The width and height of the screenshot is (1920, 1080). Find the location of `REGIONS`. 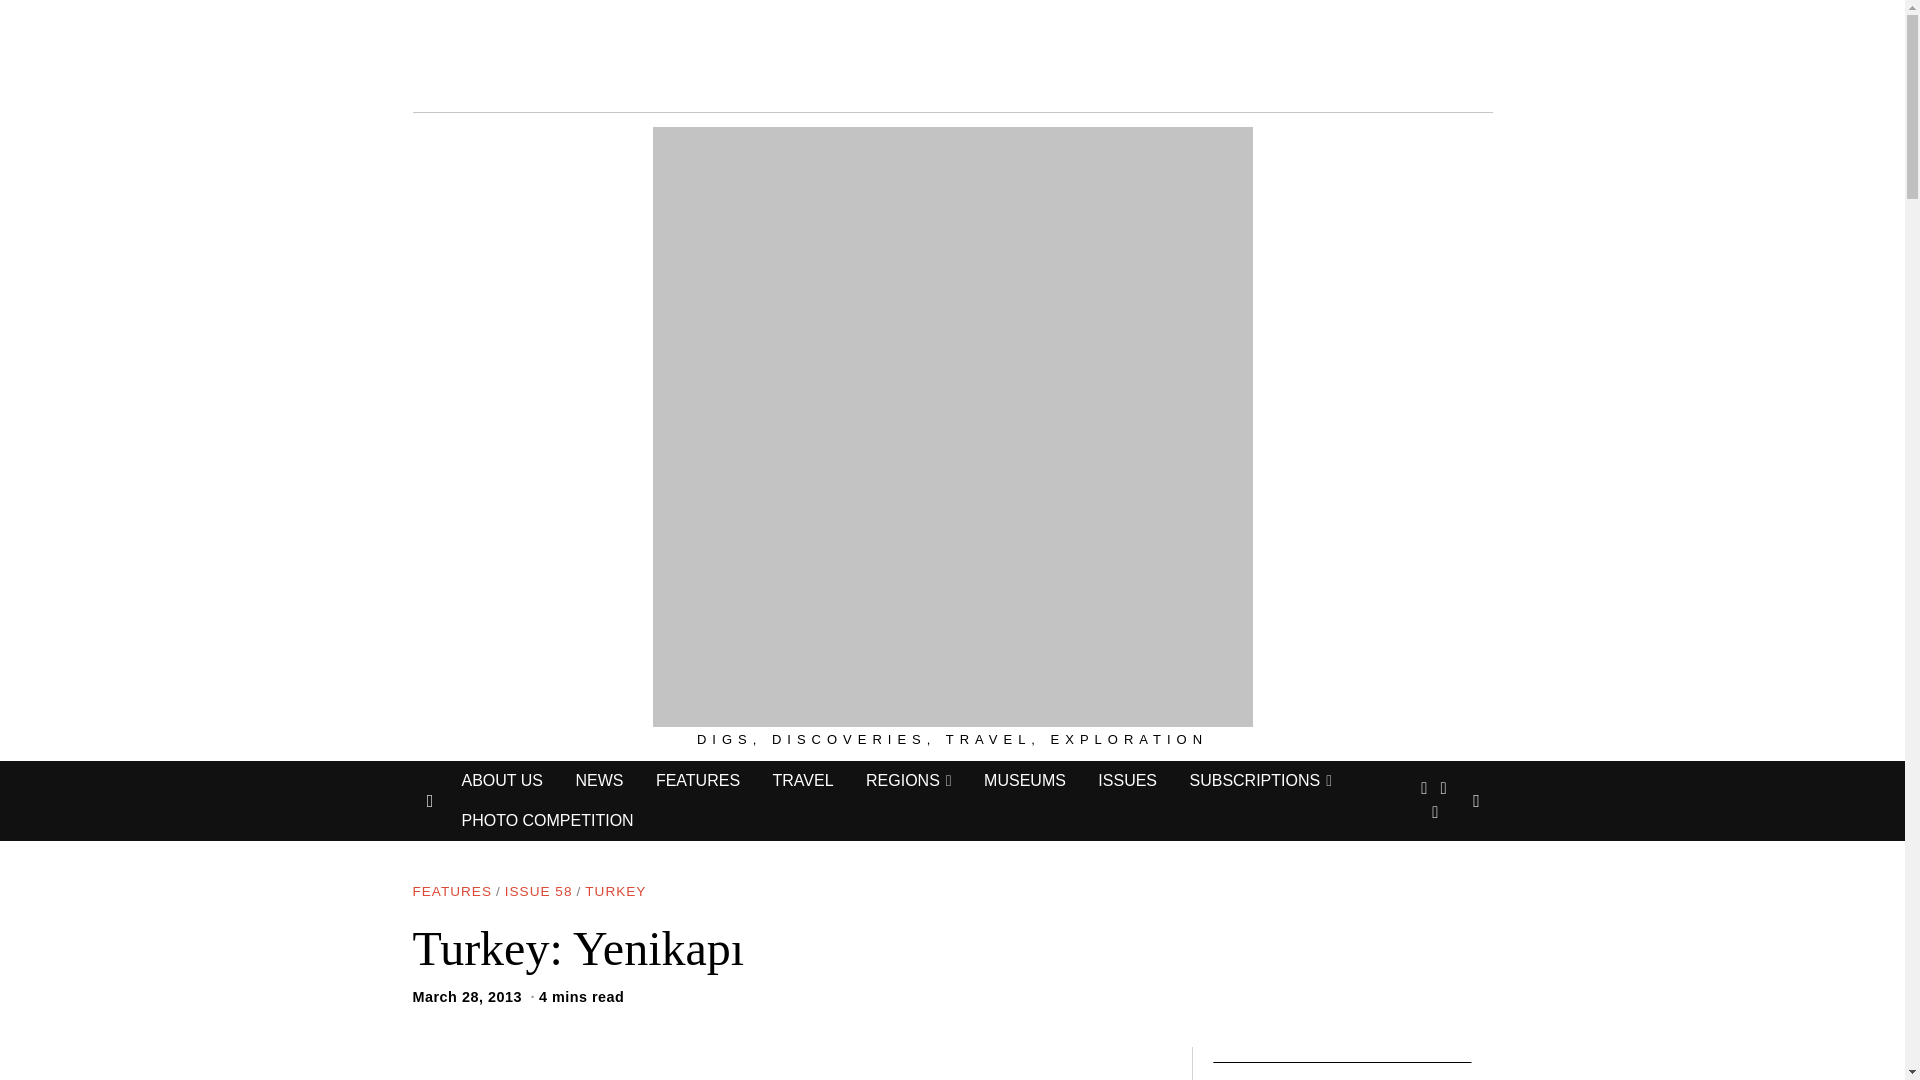

REGIONS is located at coordinates (908, 781).